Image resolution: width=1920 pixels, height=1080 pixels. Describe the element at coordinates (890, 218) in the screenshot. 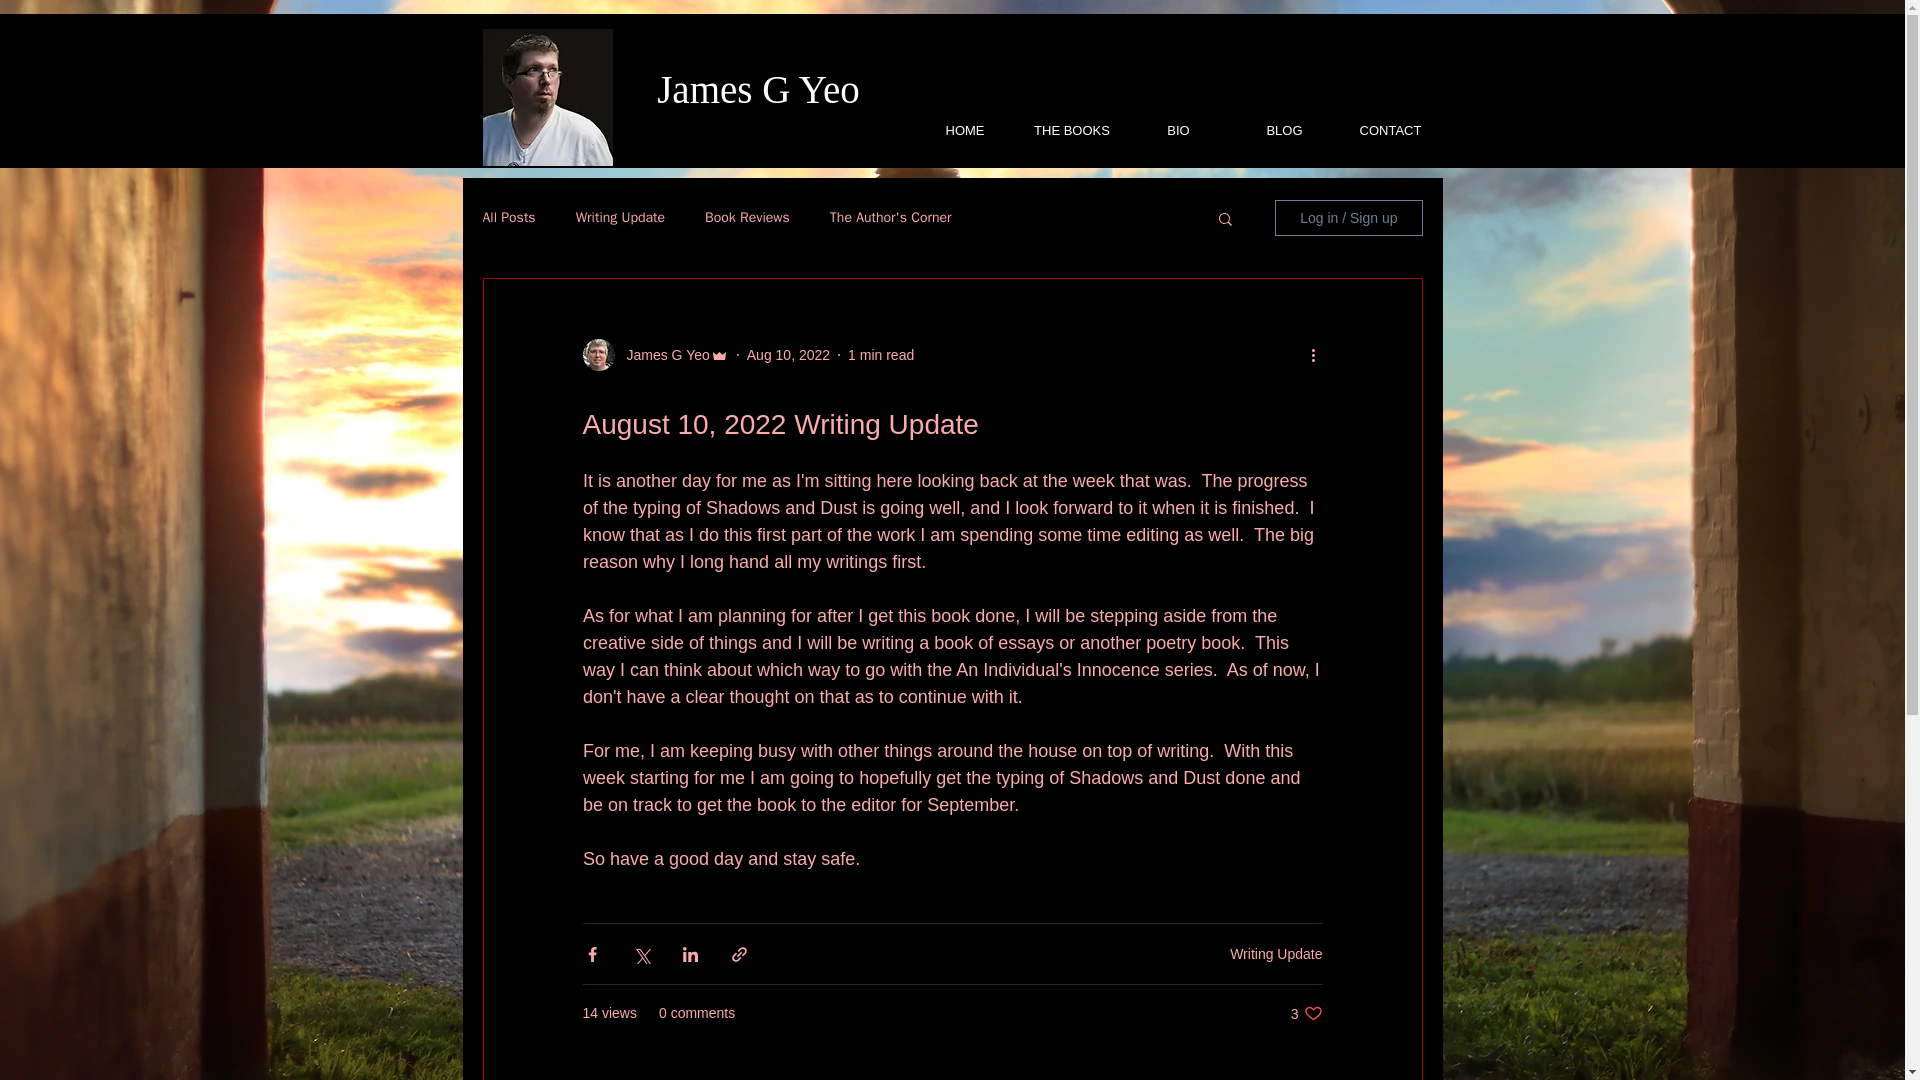

I see `Aug 10, 2022` at that location.